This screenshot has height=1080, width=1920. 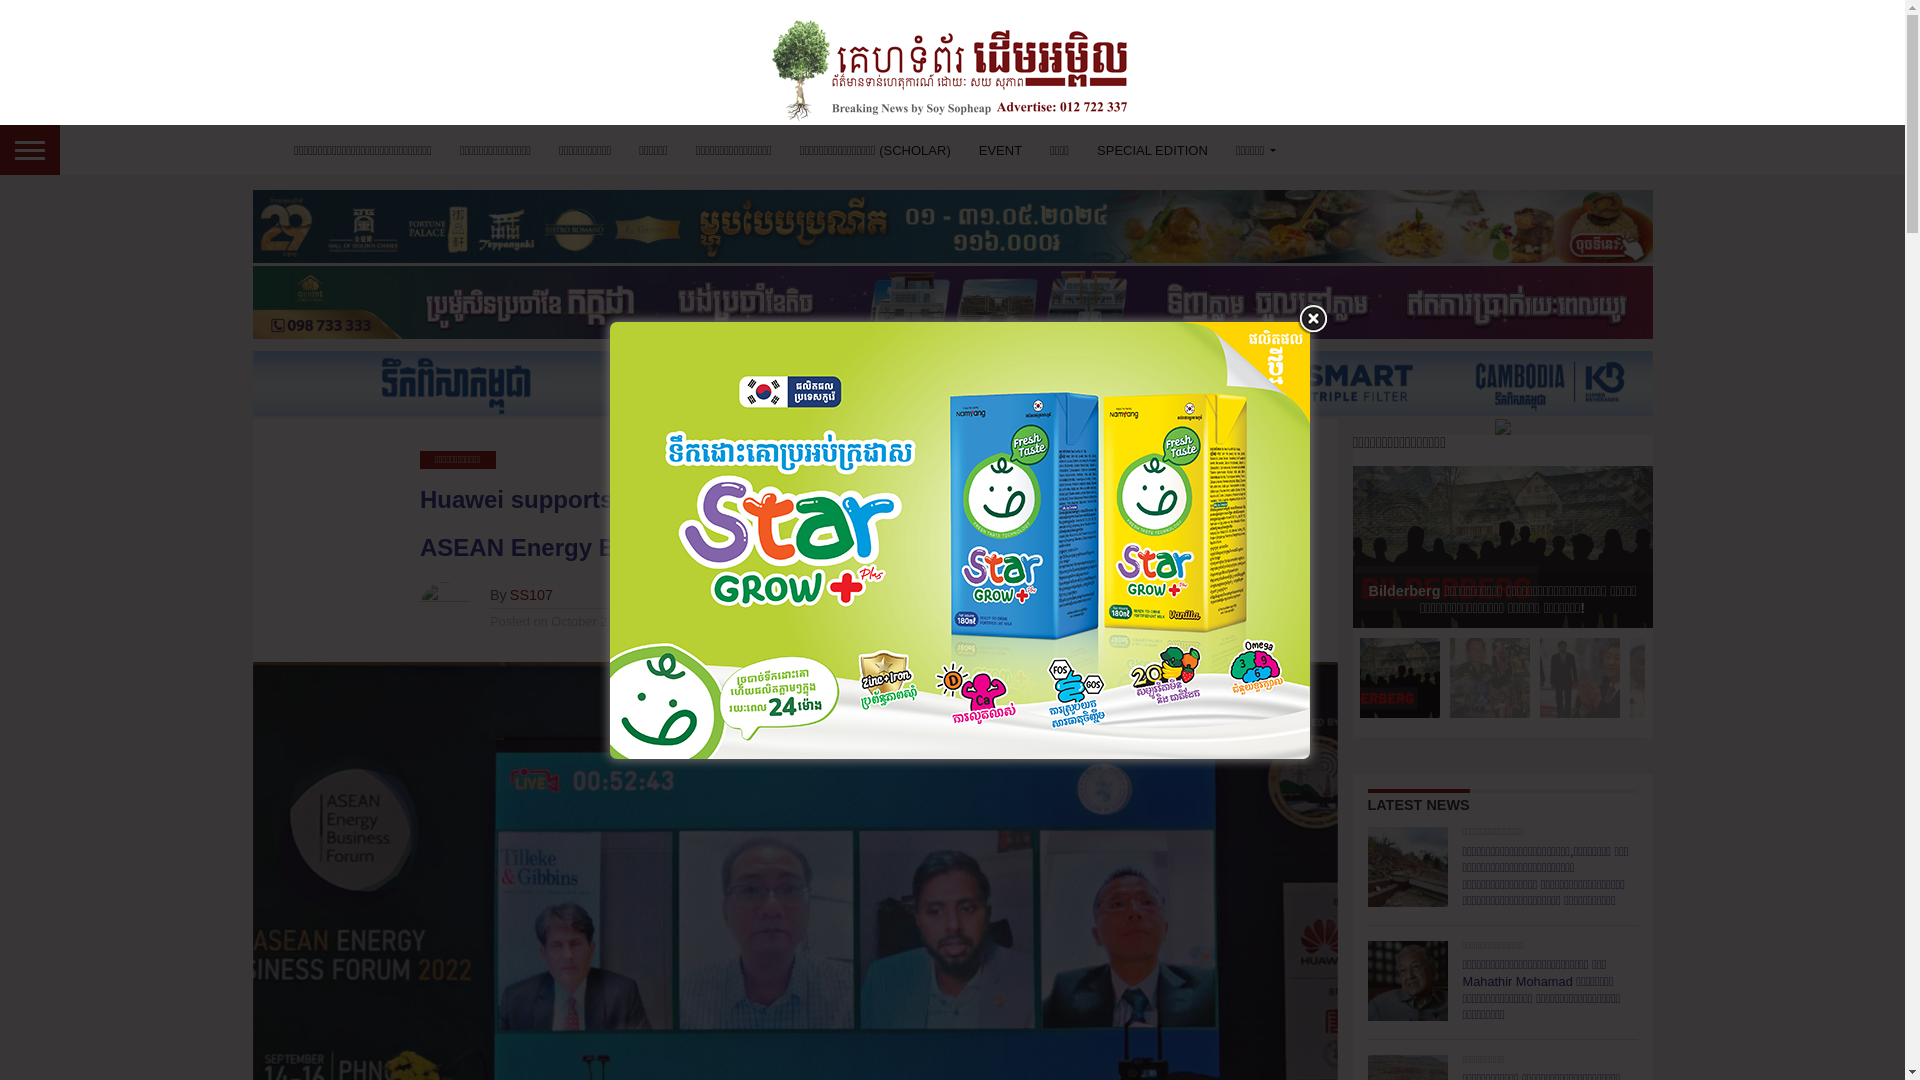 I want to click on EVENT, so click(x=1000, y=150).